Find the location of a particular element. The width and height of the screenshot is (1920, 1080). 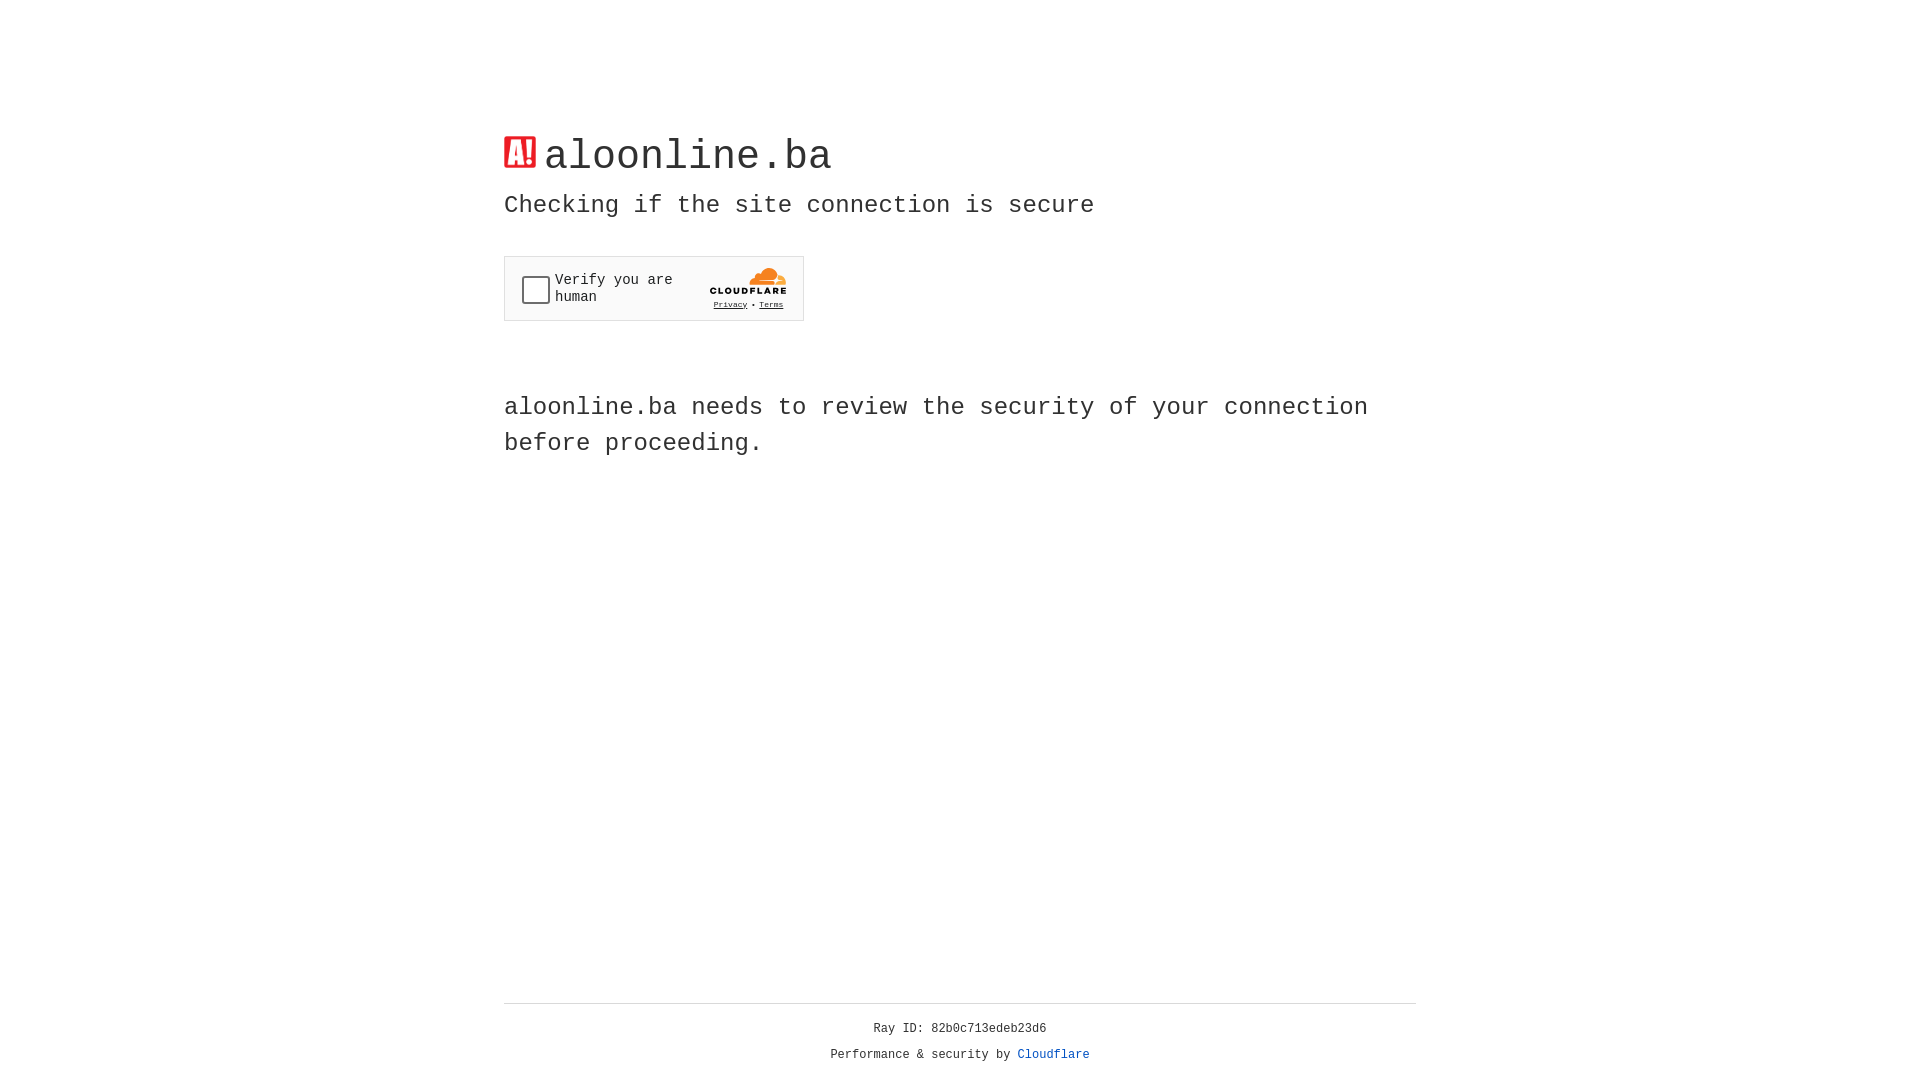

Cloudflare is located at coordinates (1054, 1055).